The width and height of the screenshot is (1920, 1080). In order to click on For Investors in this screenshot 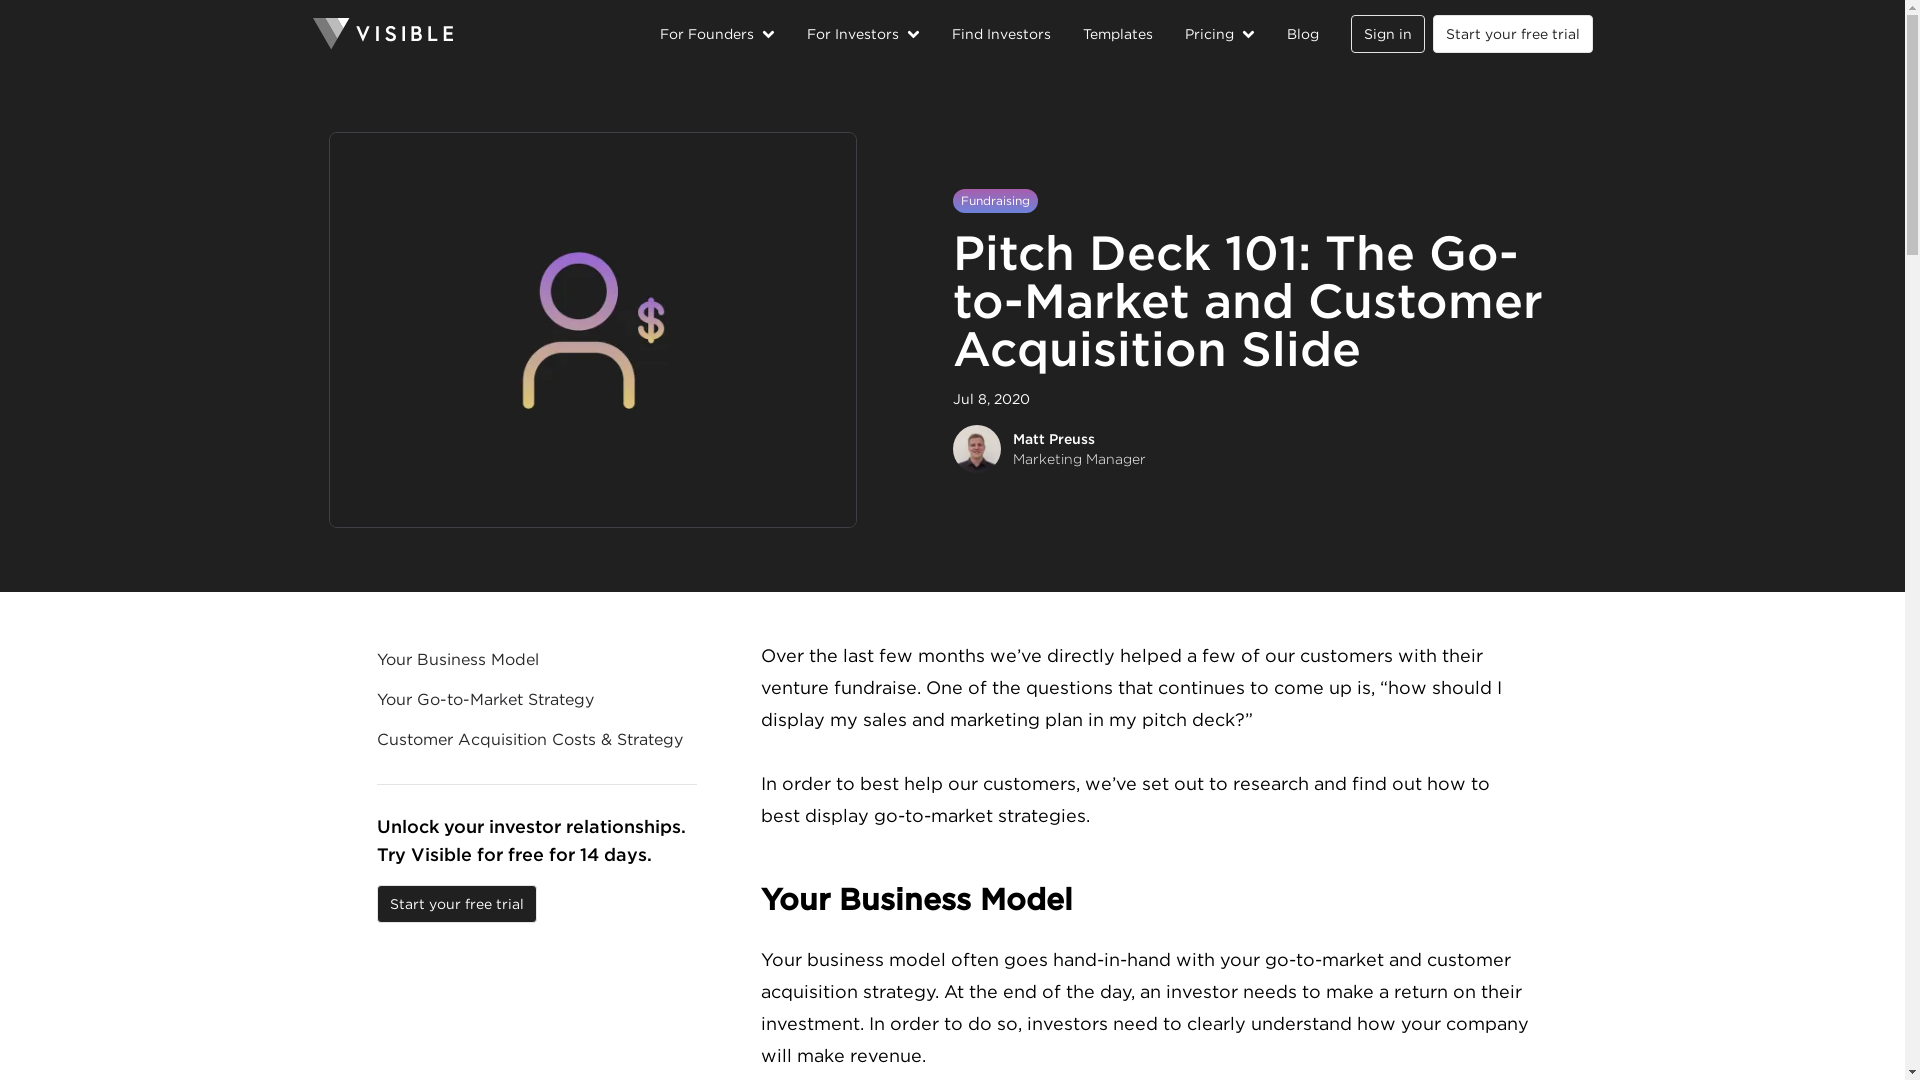, I will do `click(862, 34)`.